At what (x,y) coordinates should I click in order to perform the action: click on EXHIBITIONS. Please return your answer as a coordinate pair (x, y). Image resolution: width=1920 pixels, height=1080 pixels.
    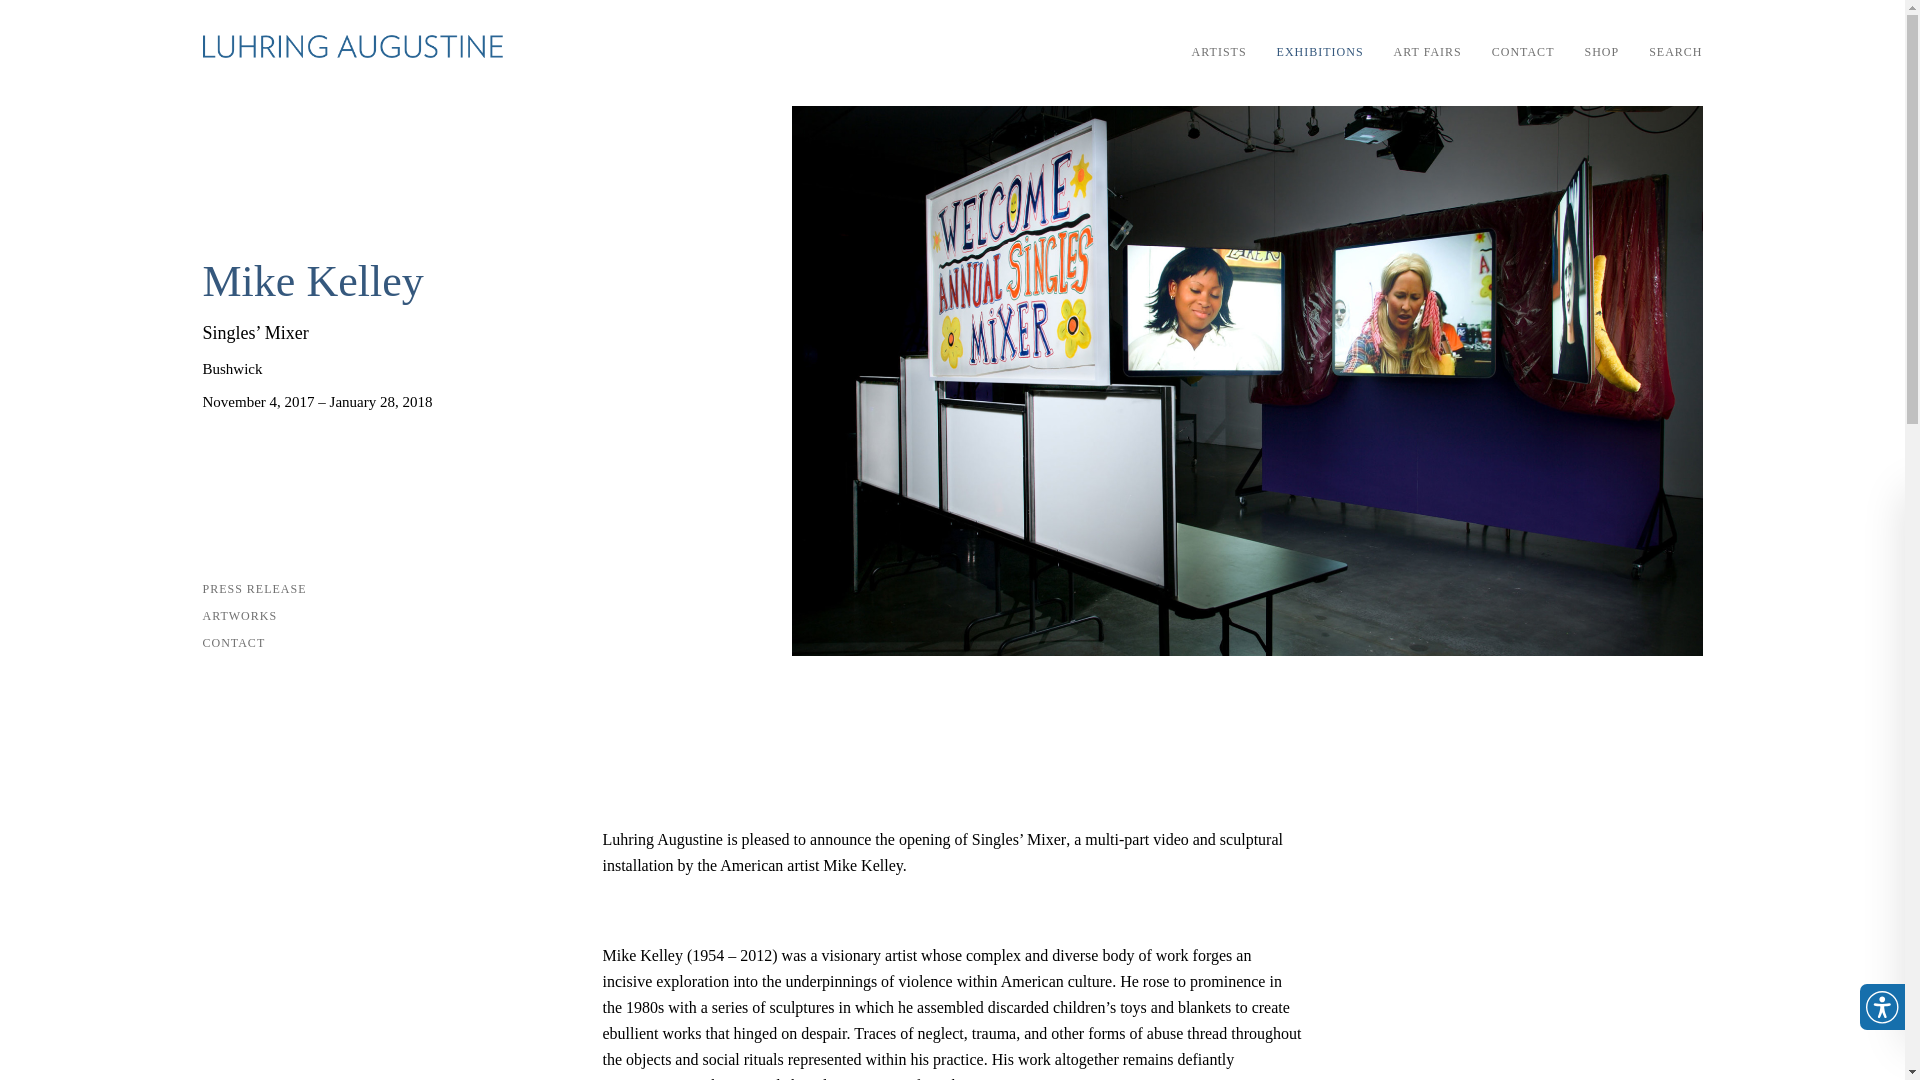
    Looking at the image, I should click on (1320, 52).